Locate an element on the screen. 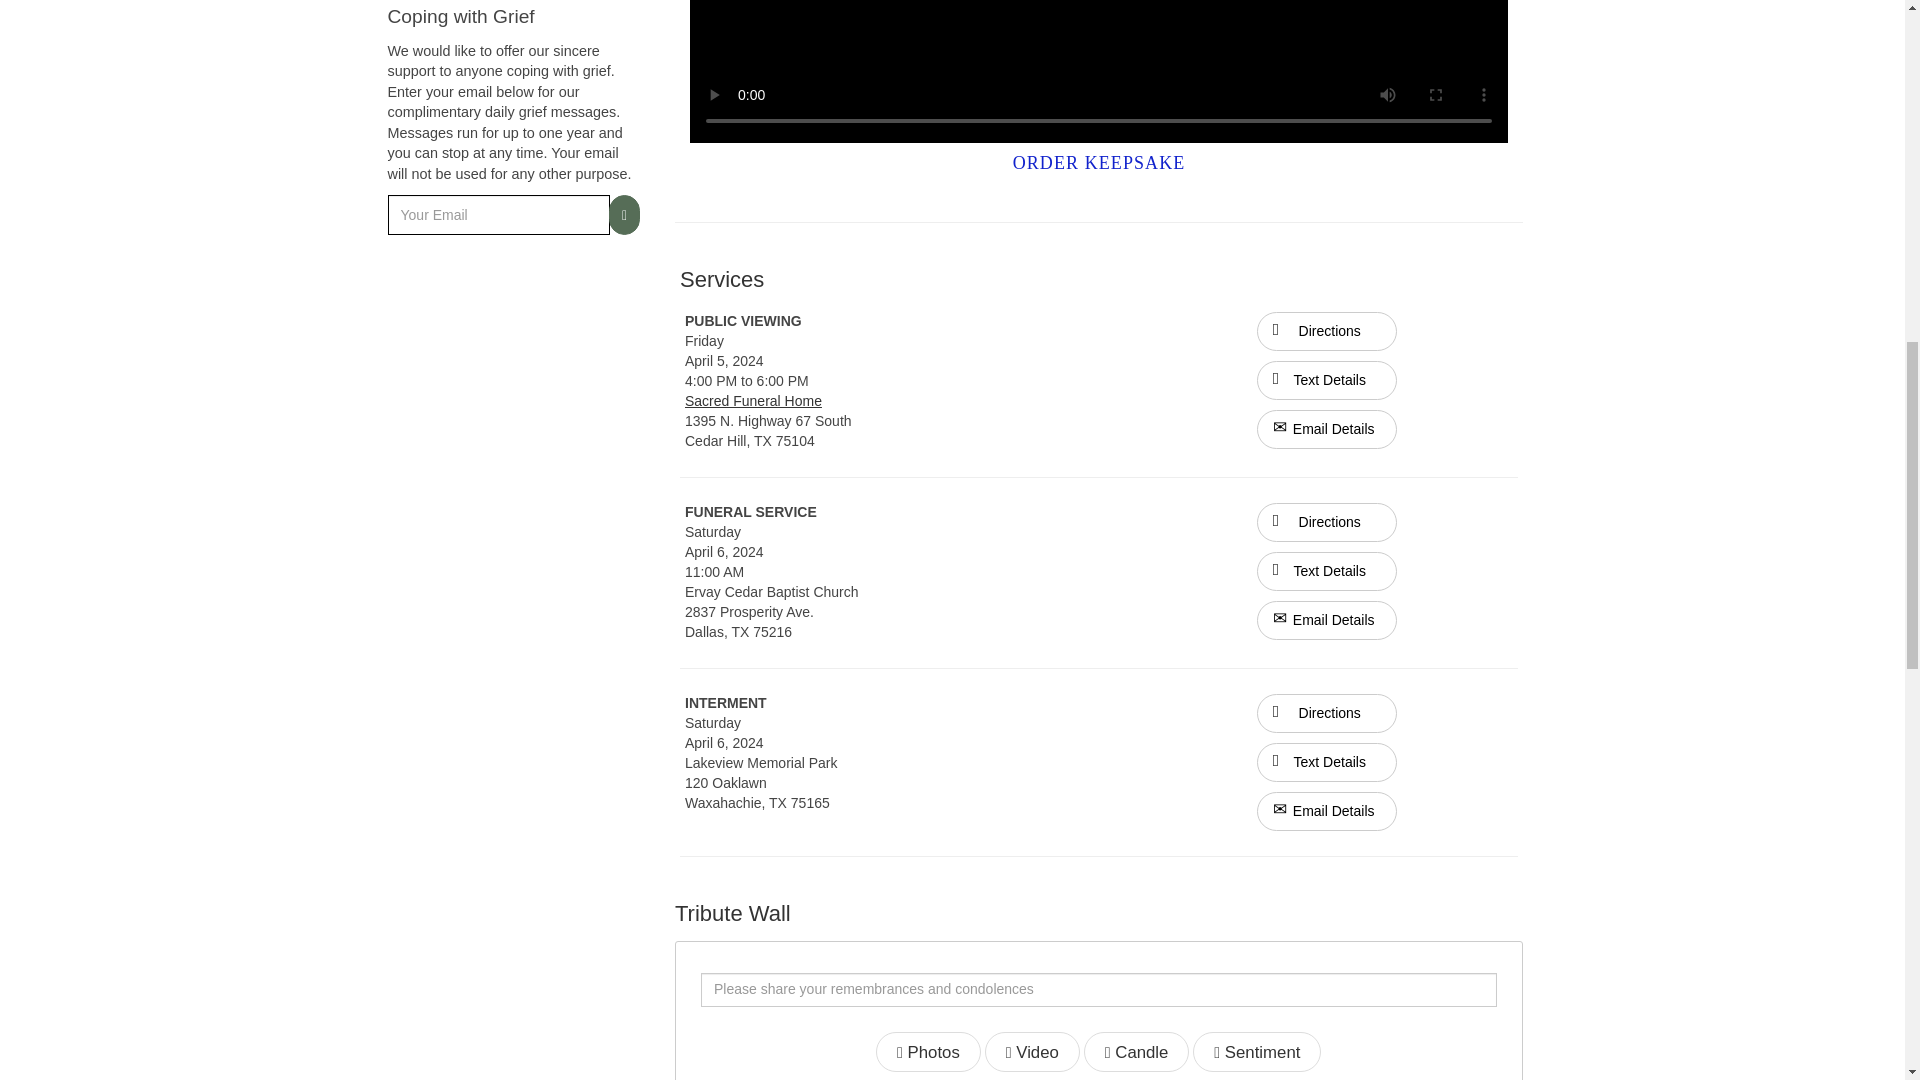  Email Details is located at coordinates (1327, 620).